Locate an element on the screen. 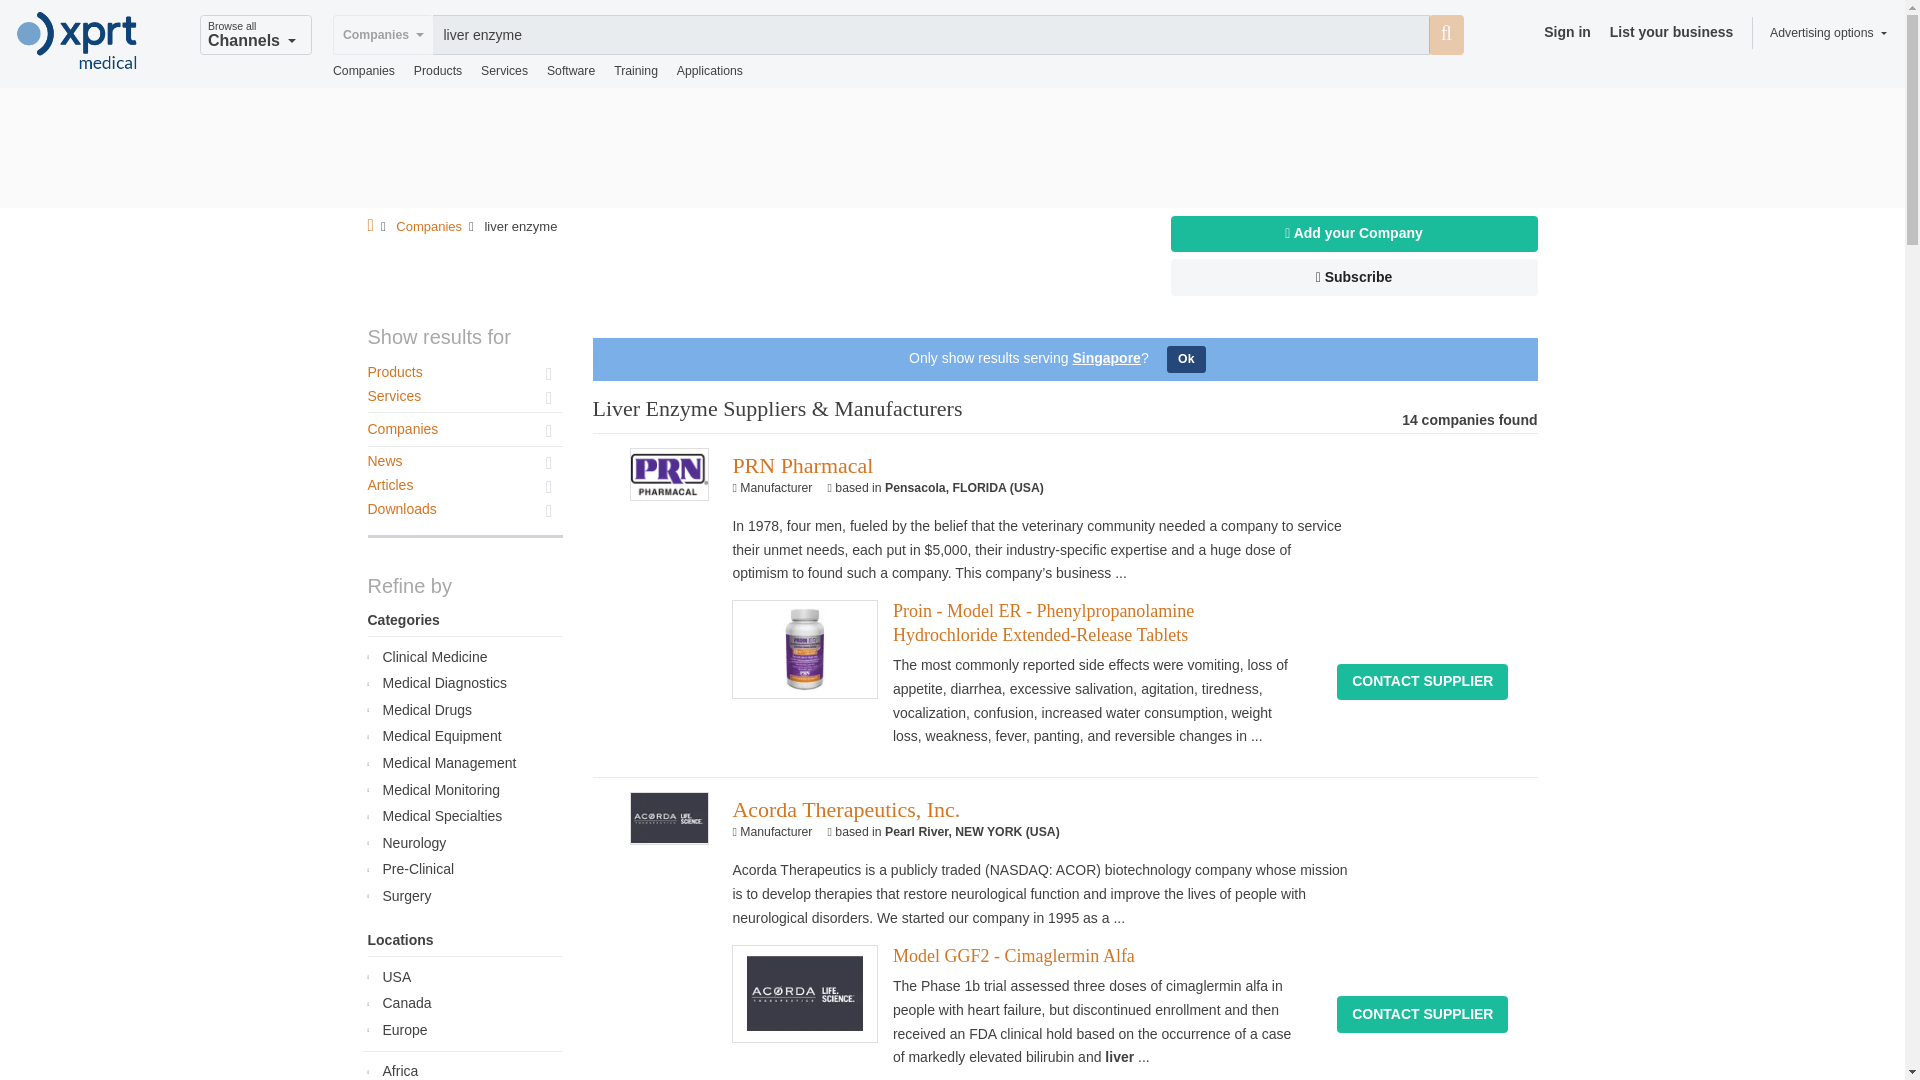 This screenshot has height=1080, width=1920. 3rd party ad content is located at coordinates (951, 148).